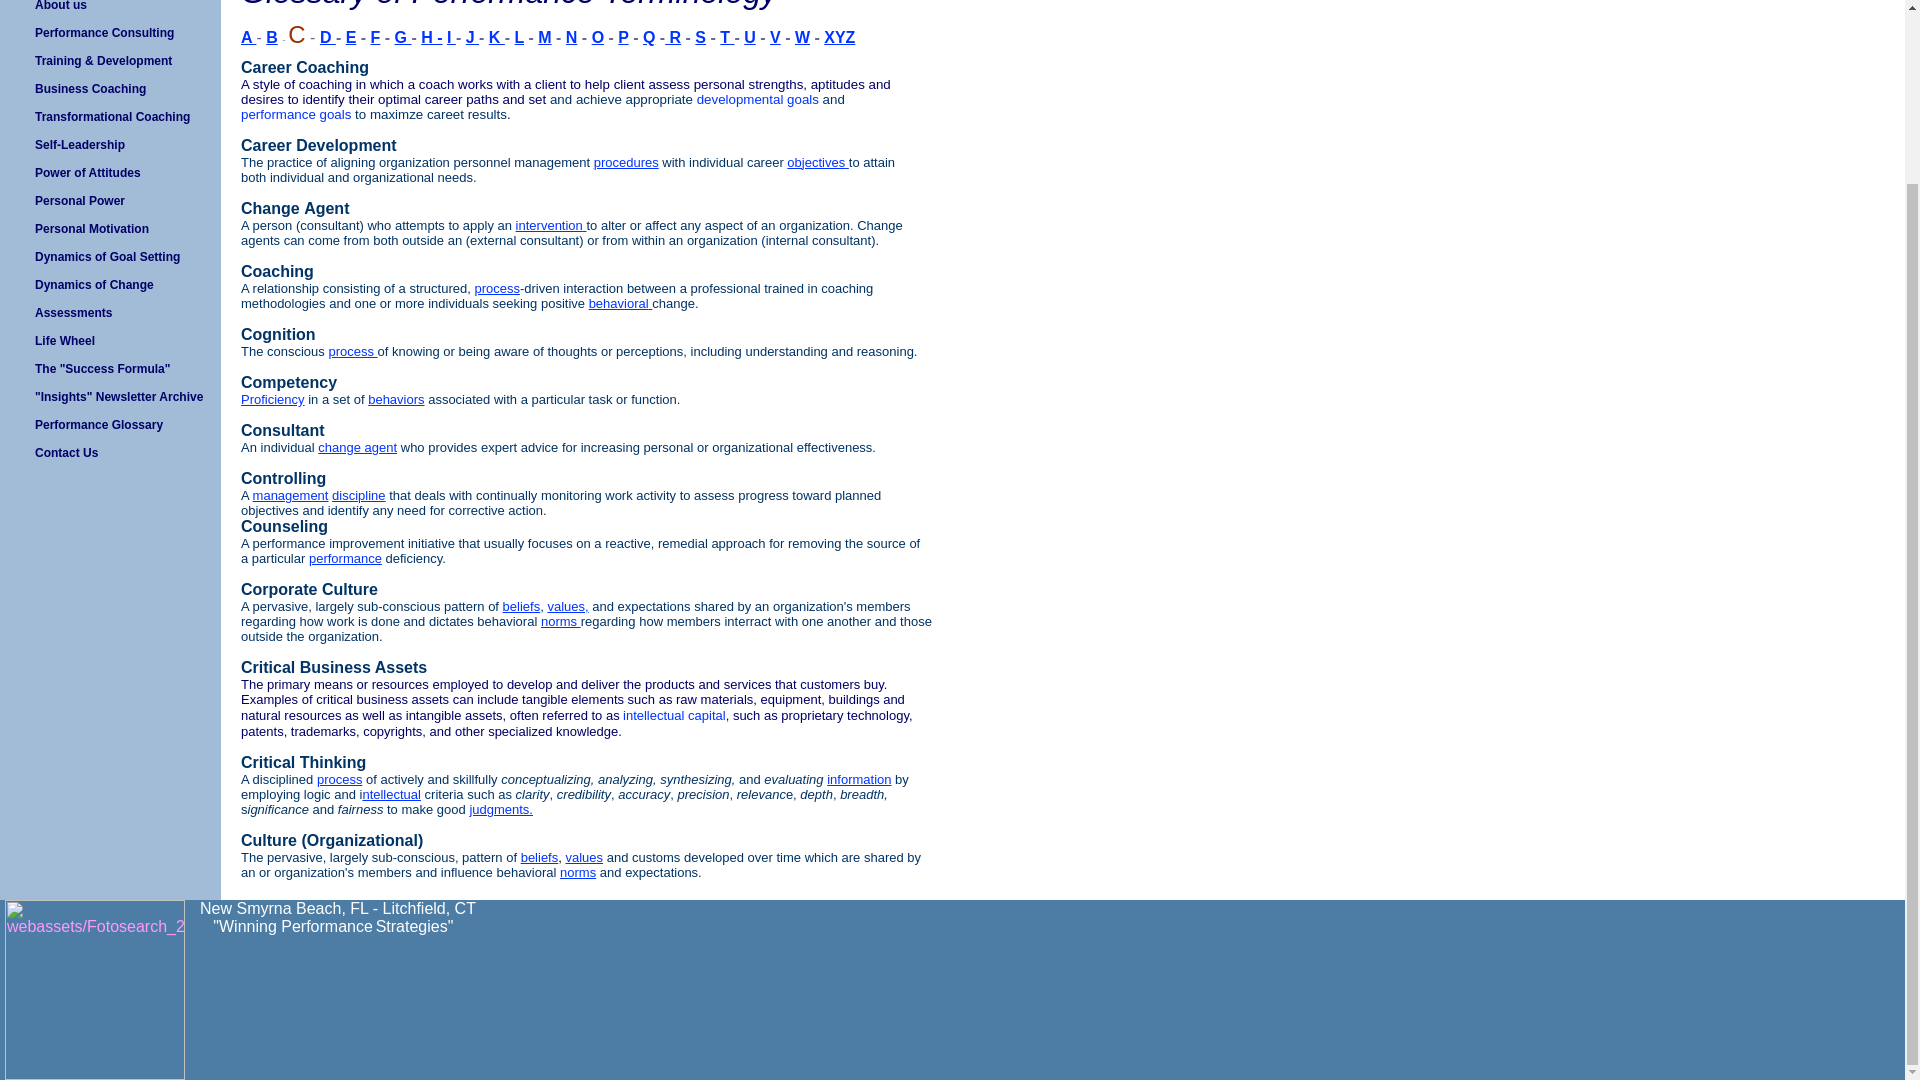  What do you see at coordinates (248, 39) in the screenshot?
I see `A ` at bounding box center [248, 39].